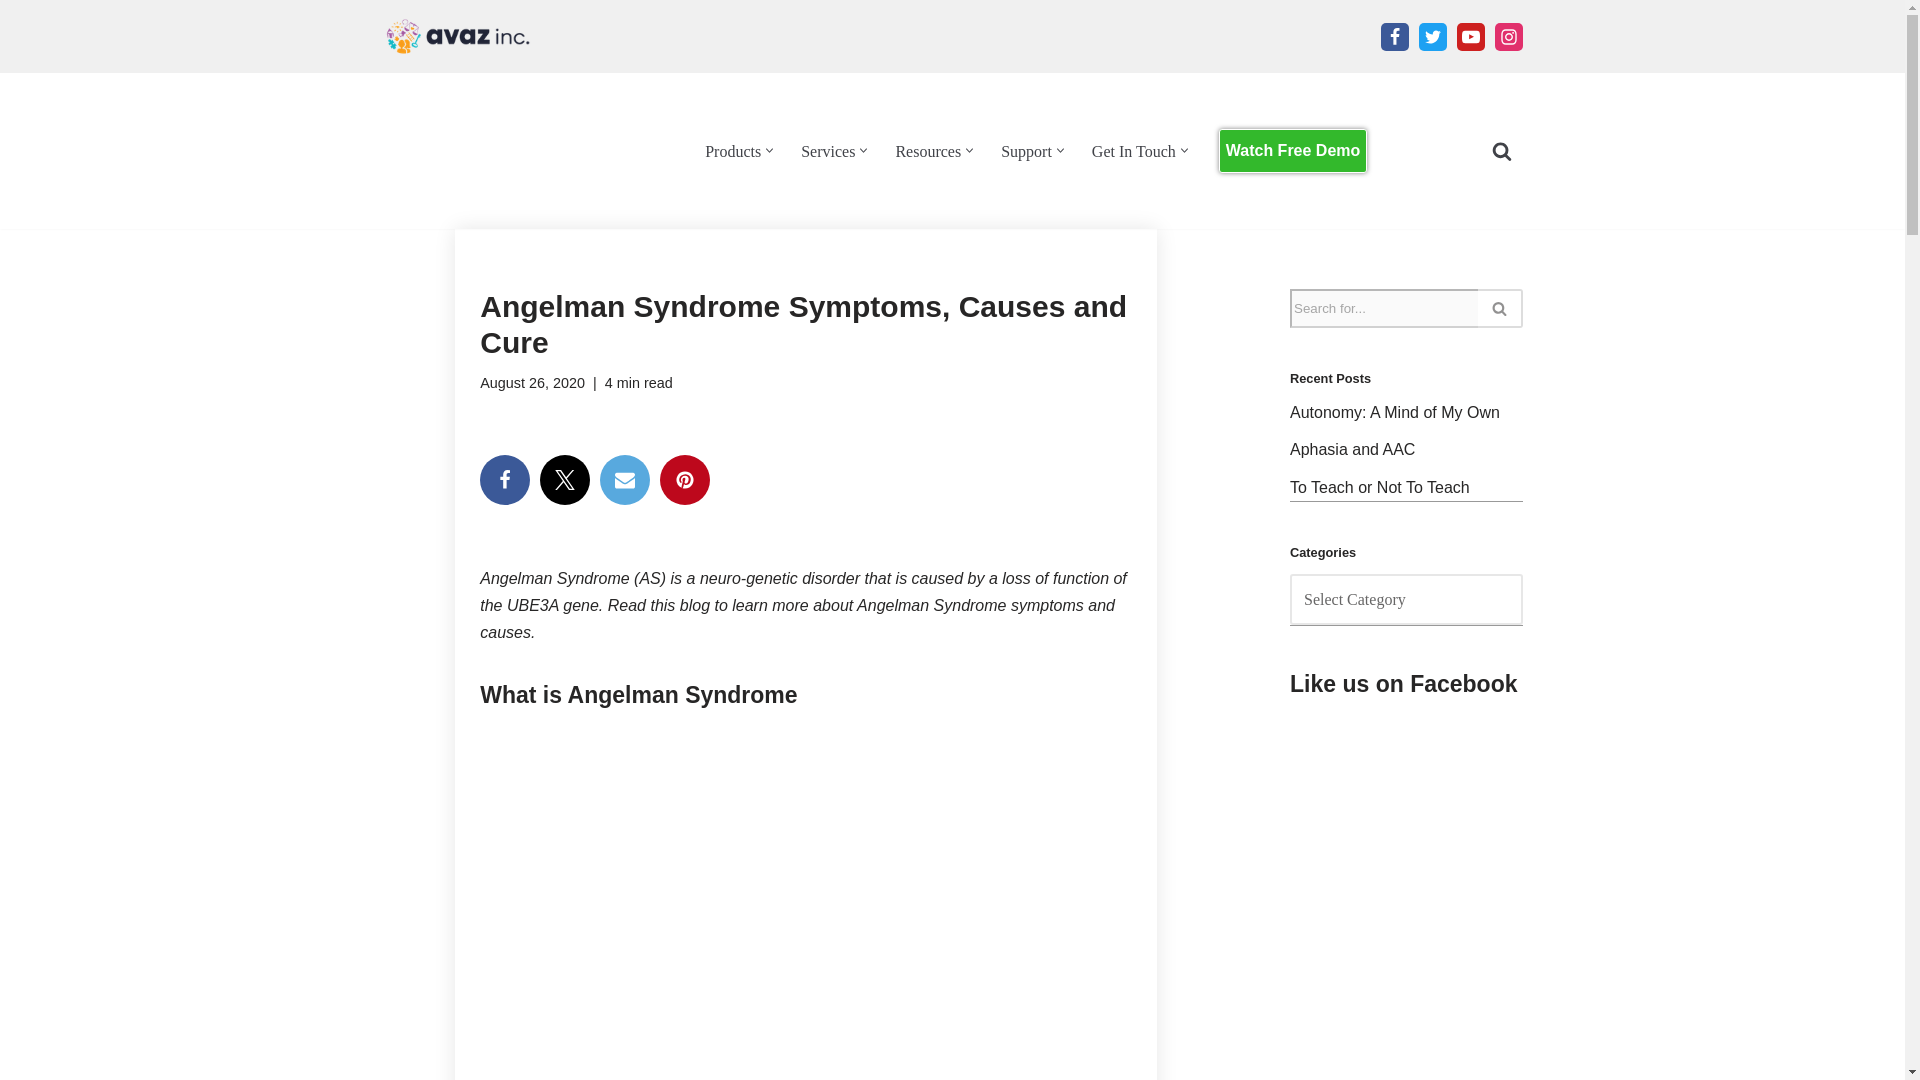 This screenshot has width=1920, height=1080. I want to click on Pinterest, so click(685, 480).